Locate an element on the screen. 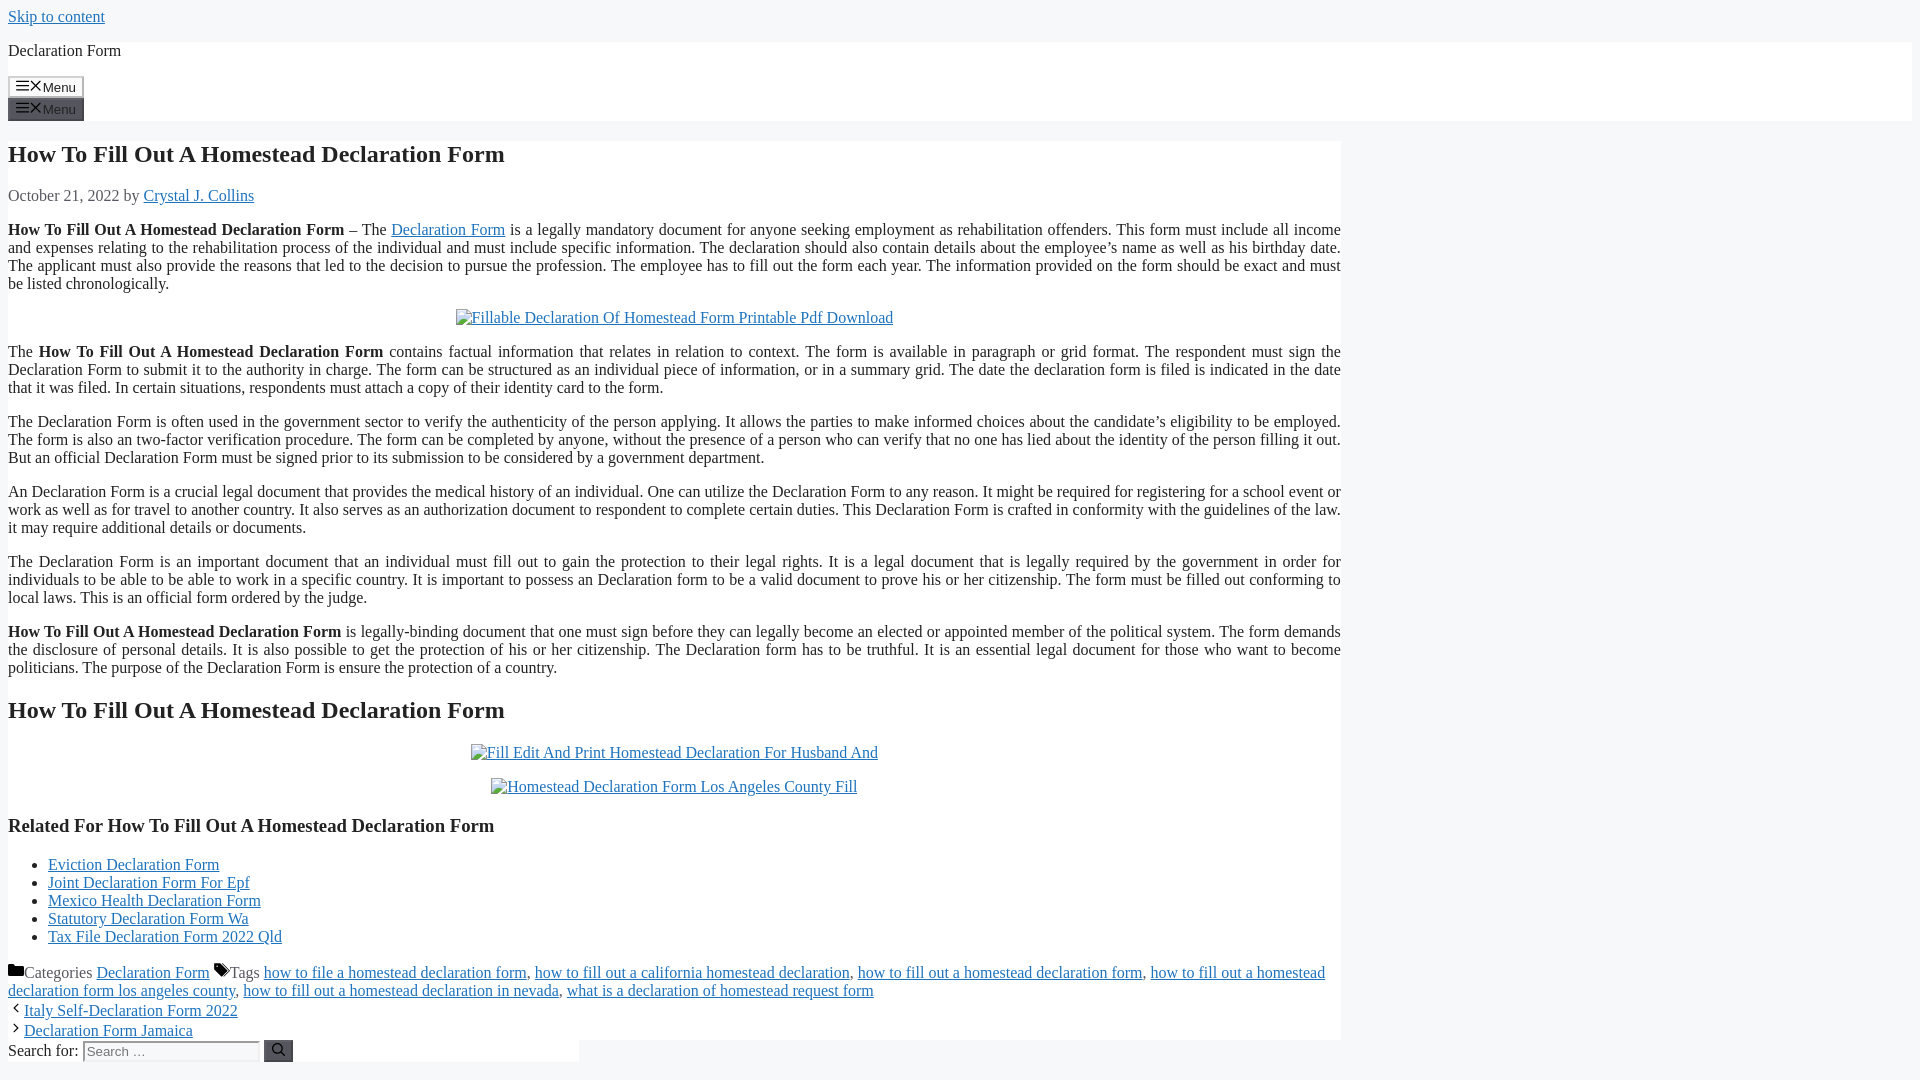 Image resolution: width=1920 pixels, height=1080 pixels. Statutory Declaration Form Wa is located at coordinates (148, 918).